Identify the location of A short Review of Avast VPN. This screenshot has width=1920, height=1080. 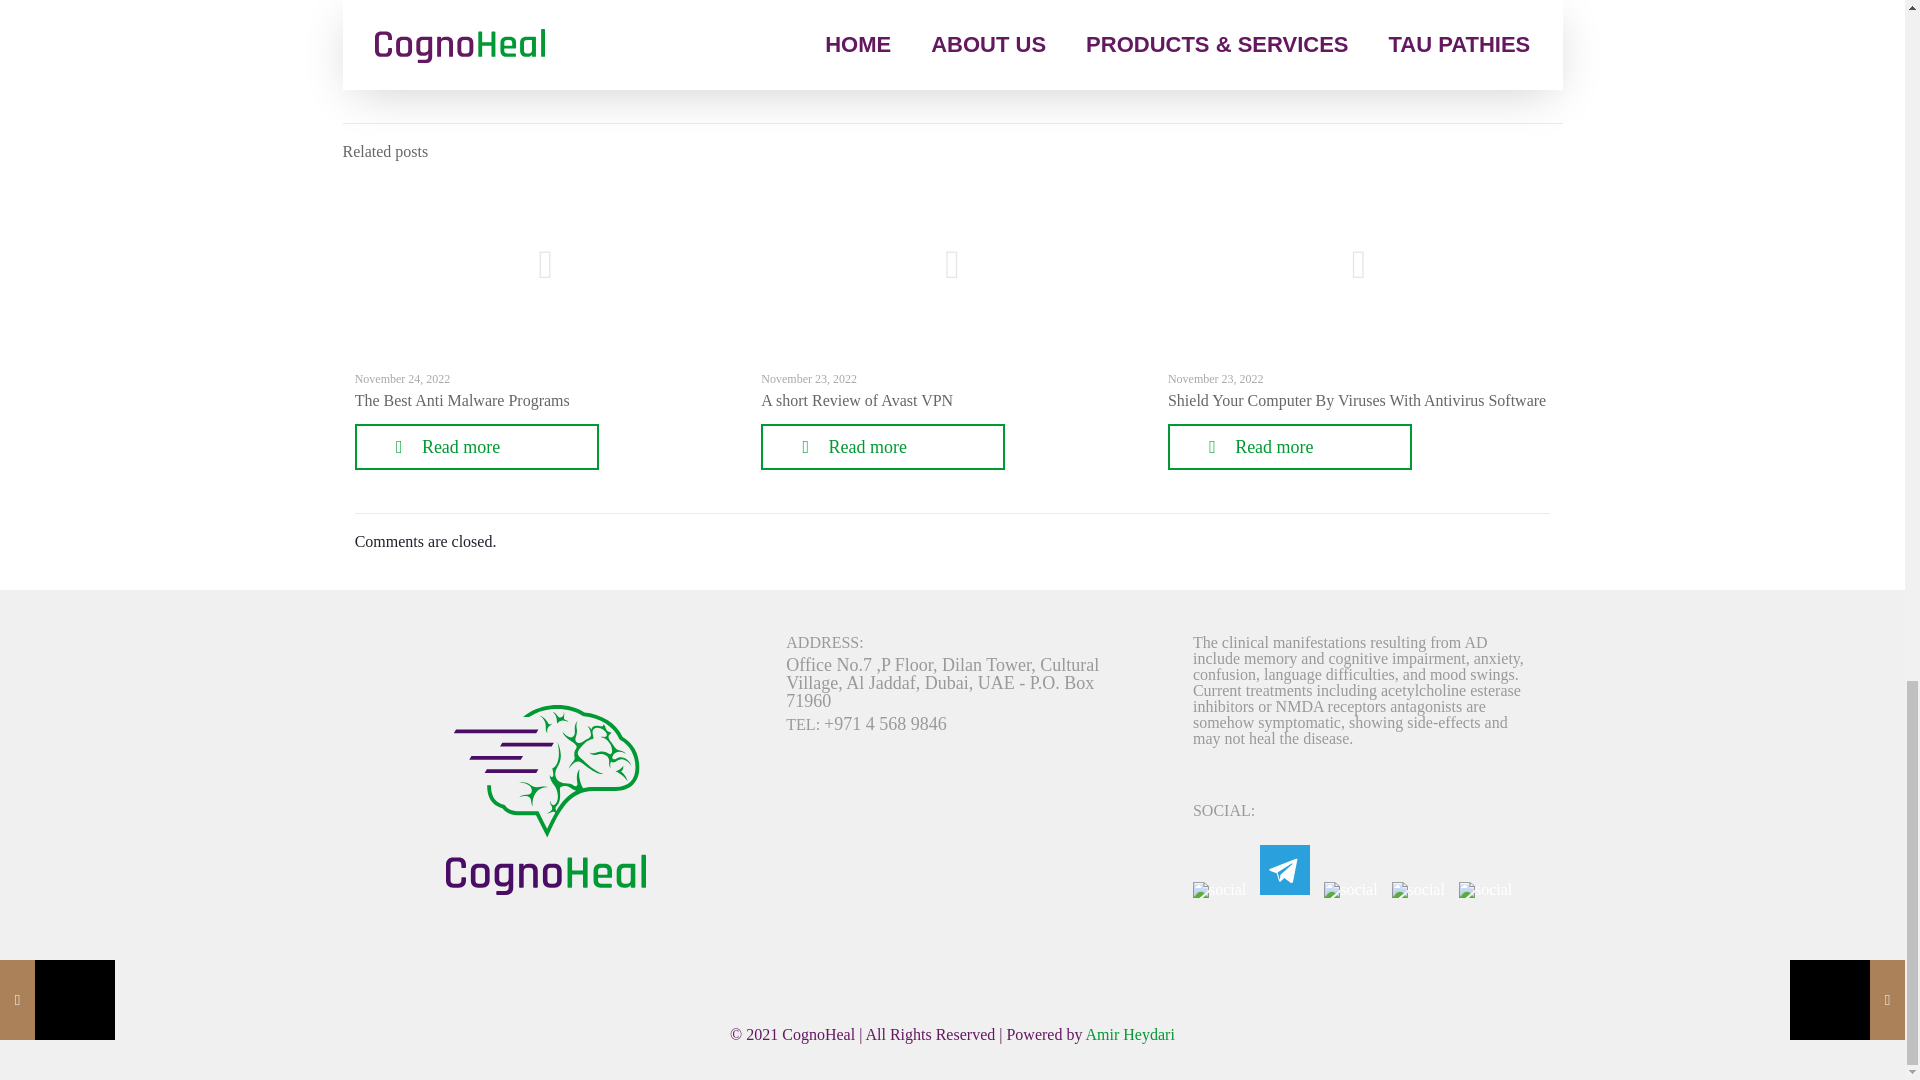
(856, 400).